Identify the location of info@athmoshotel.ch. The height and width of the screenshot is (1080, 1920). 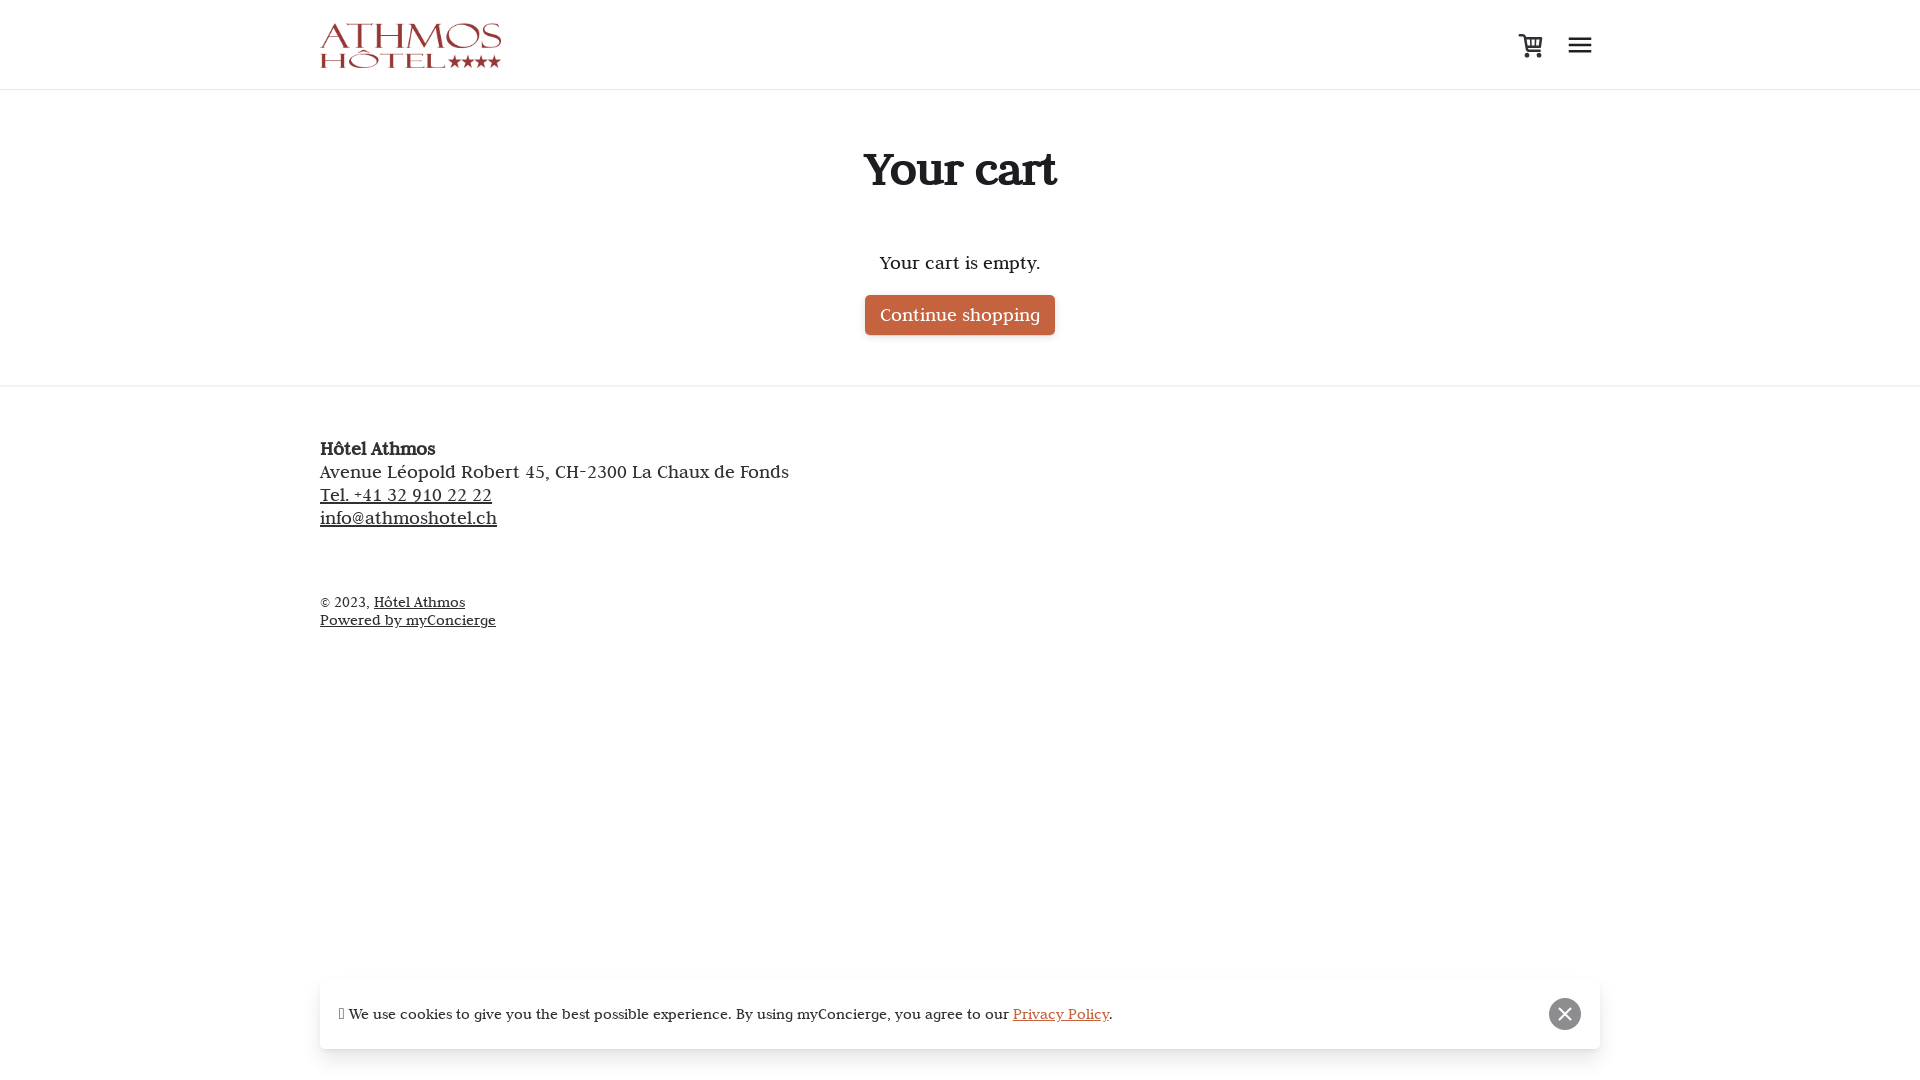
(408, 518).